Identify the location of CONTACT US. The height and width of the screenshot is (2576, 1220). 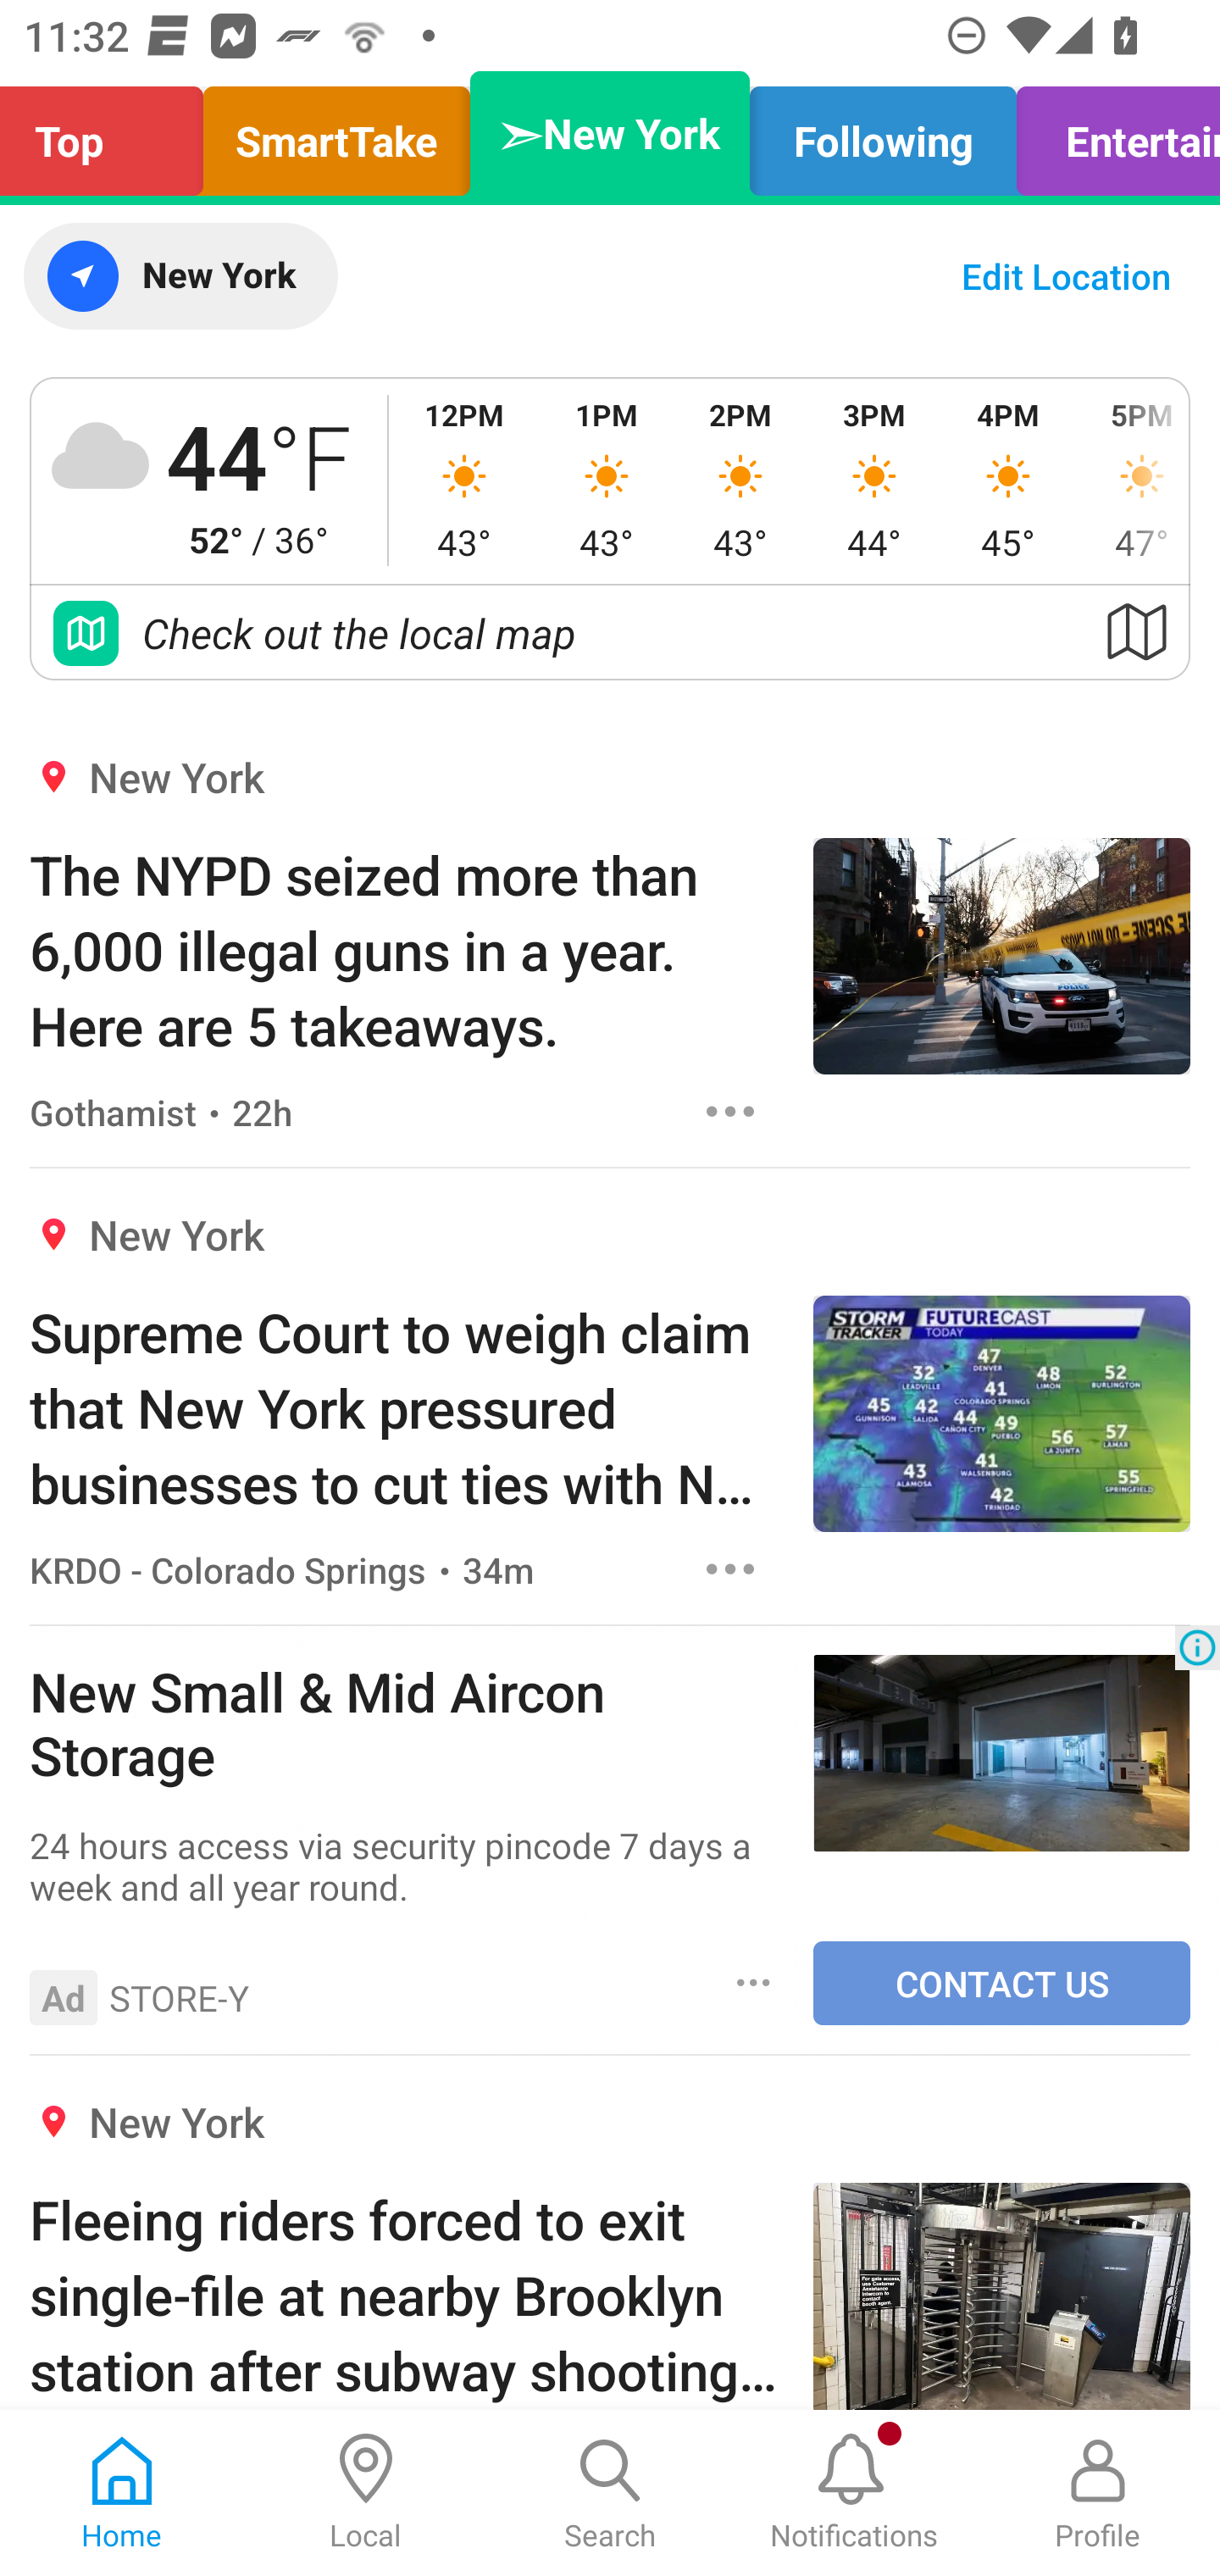
(1001, 1983).